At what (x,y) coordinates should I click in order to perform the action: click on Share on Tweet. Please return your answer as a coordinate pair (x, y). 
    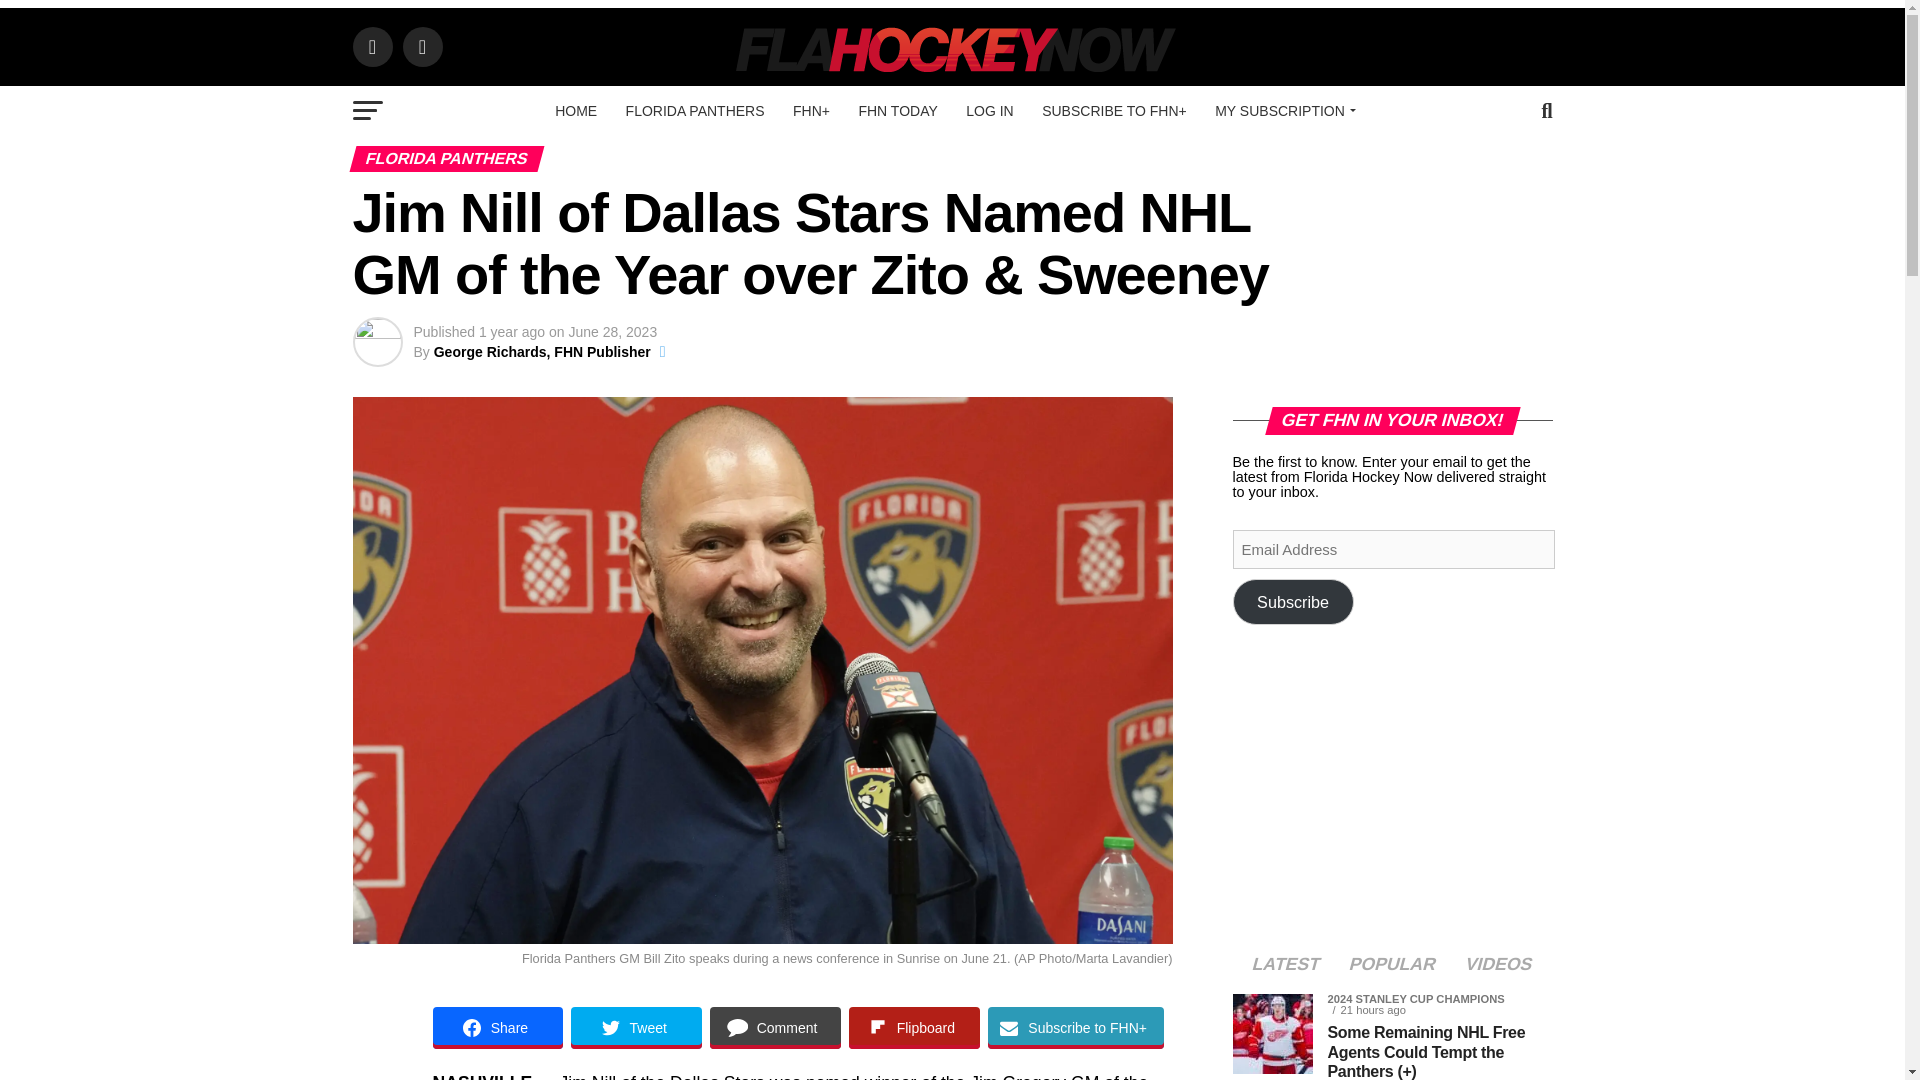
    Looking at the image, I should click on (636, 1027).